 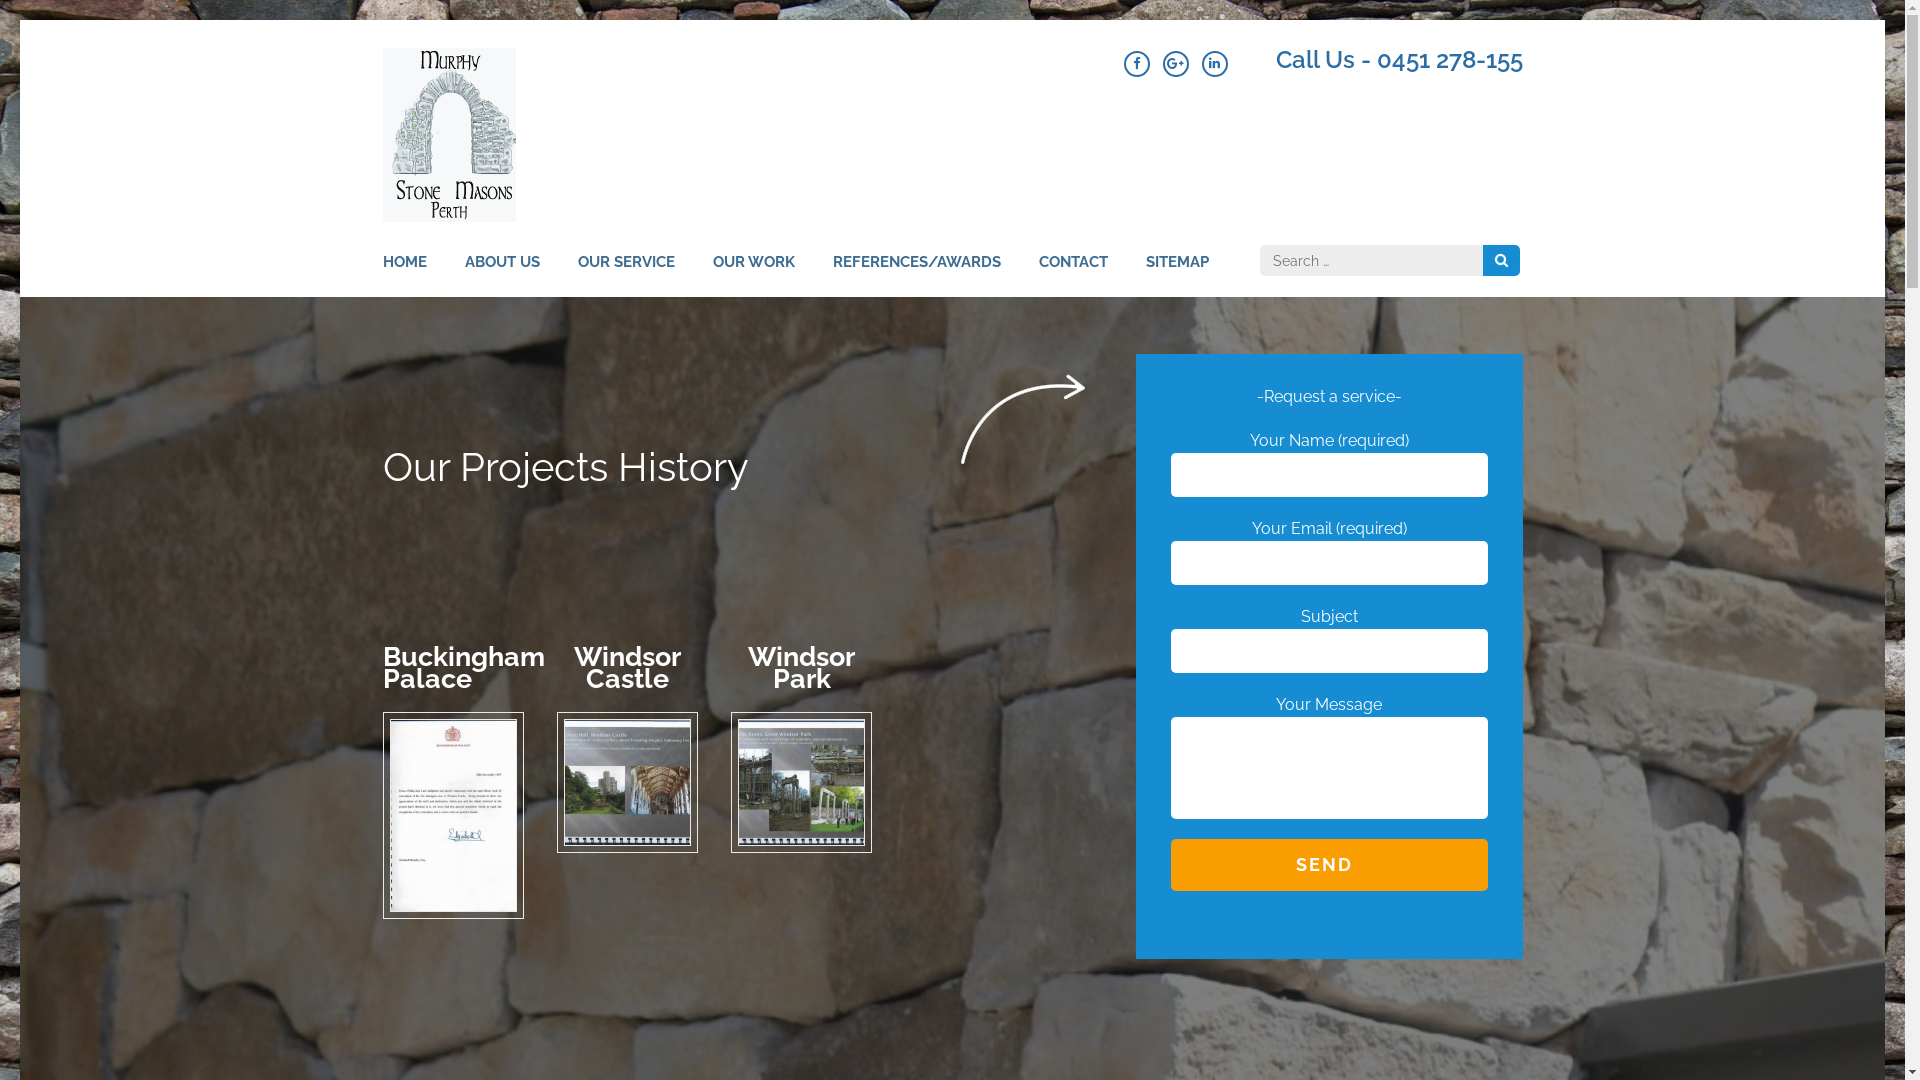 I want to click on SITEMAP, so click(x=1178, y=274).